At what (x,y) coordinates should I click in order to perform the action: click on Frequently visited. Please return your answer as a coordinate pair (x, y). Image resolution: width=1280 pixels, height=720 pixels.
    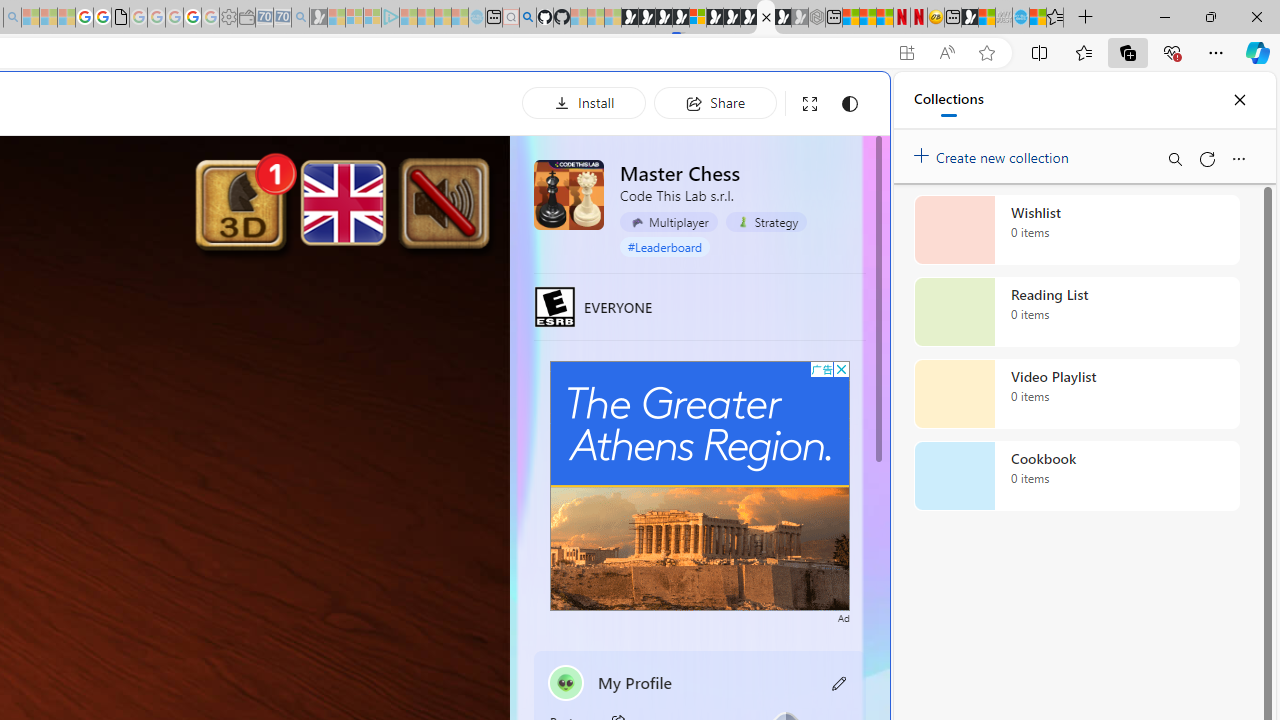
    Looking at the image, I should click on (418, 266).